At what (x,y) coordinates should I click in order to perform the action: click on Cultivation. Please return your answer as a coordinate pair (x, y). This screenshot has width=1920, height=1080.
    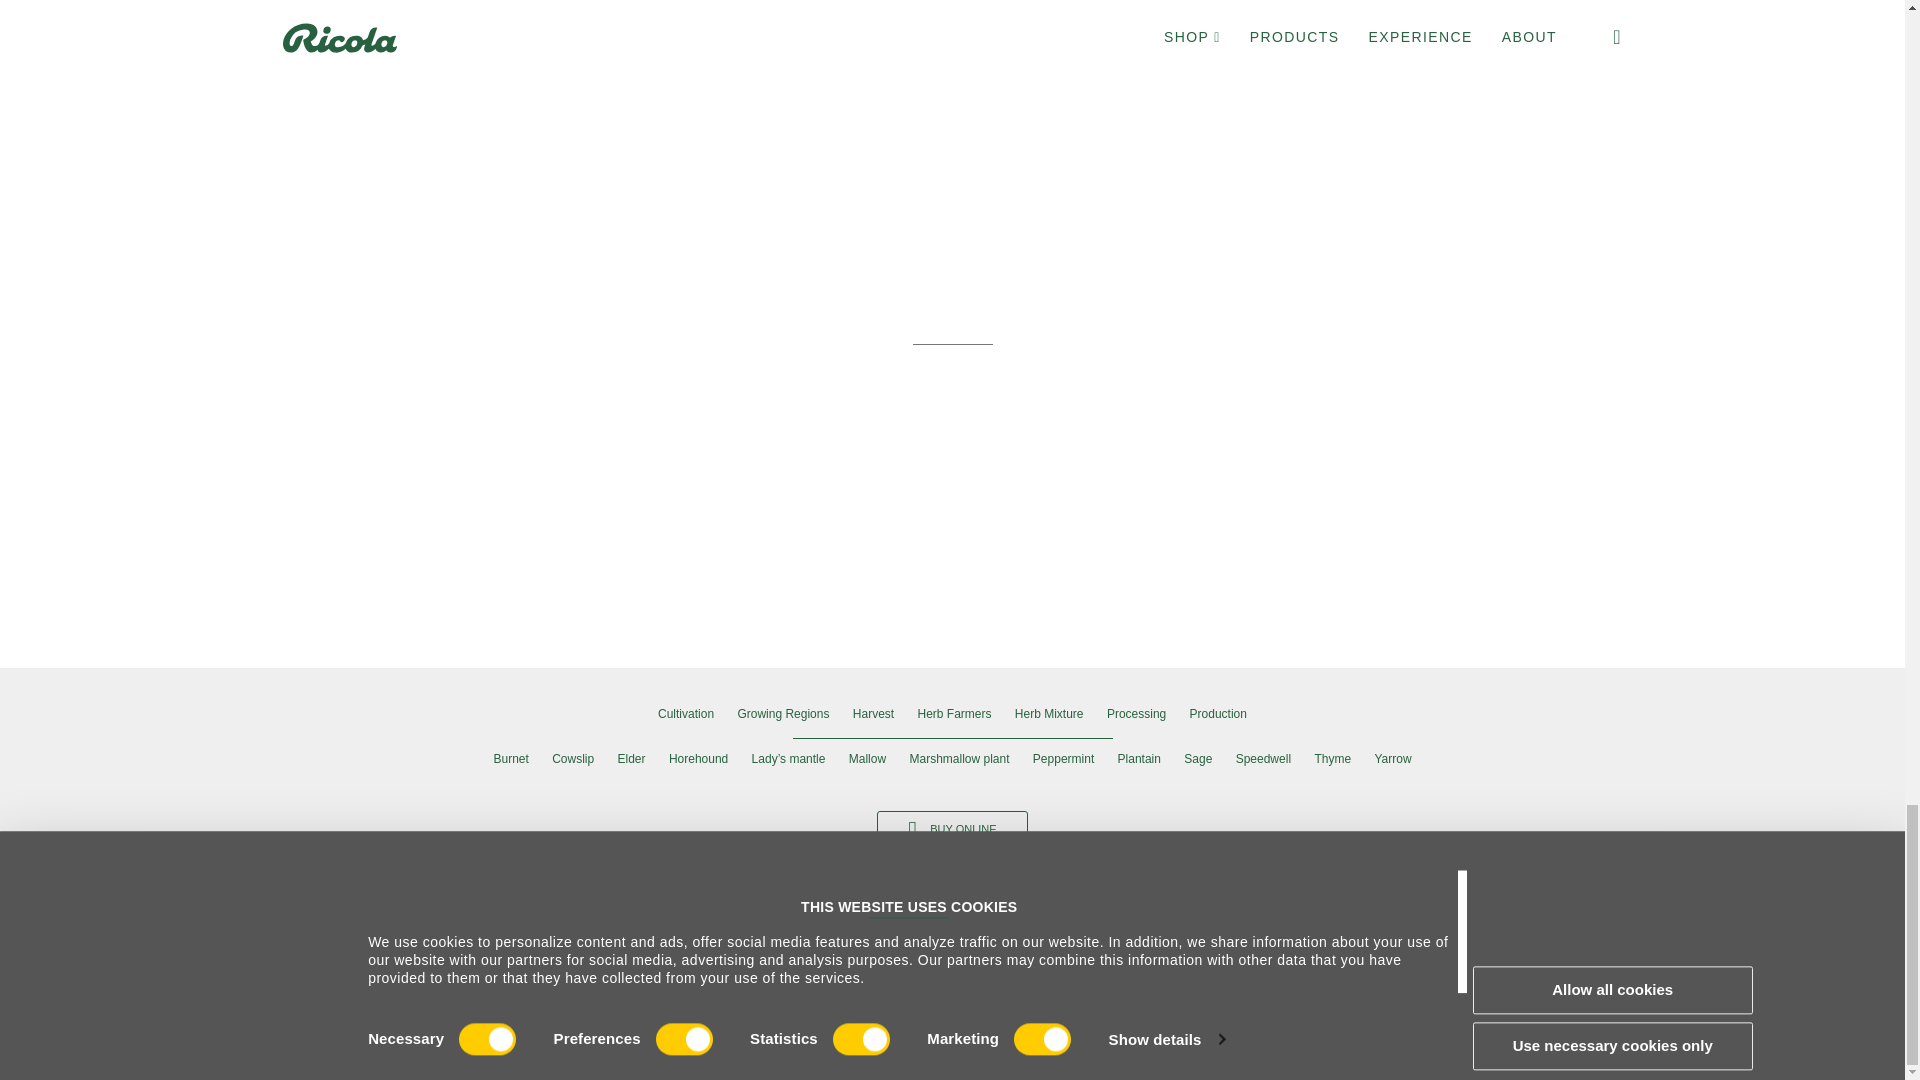
    Looking at the image, I should click on (686, 714).